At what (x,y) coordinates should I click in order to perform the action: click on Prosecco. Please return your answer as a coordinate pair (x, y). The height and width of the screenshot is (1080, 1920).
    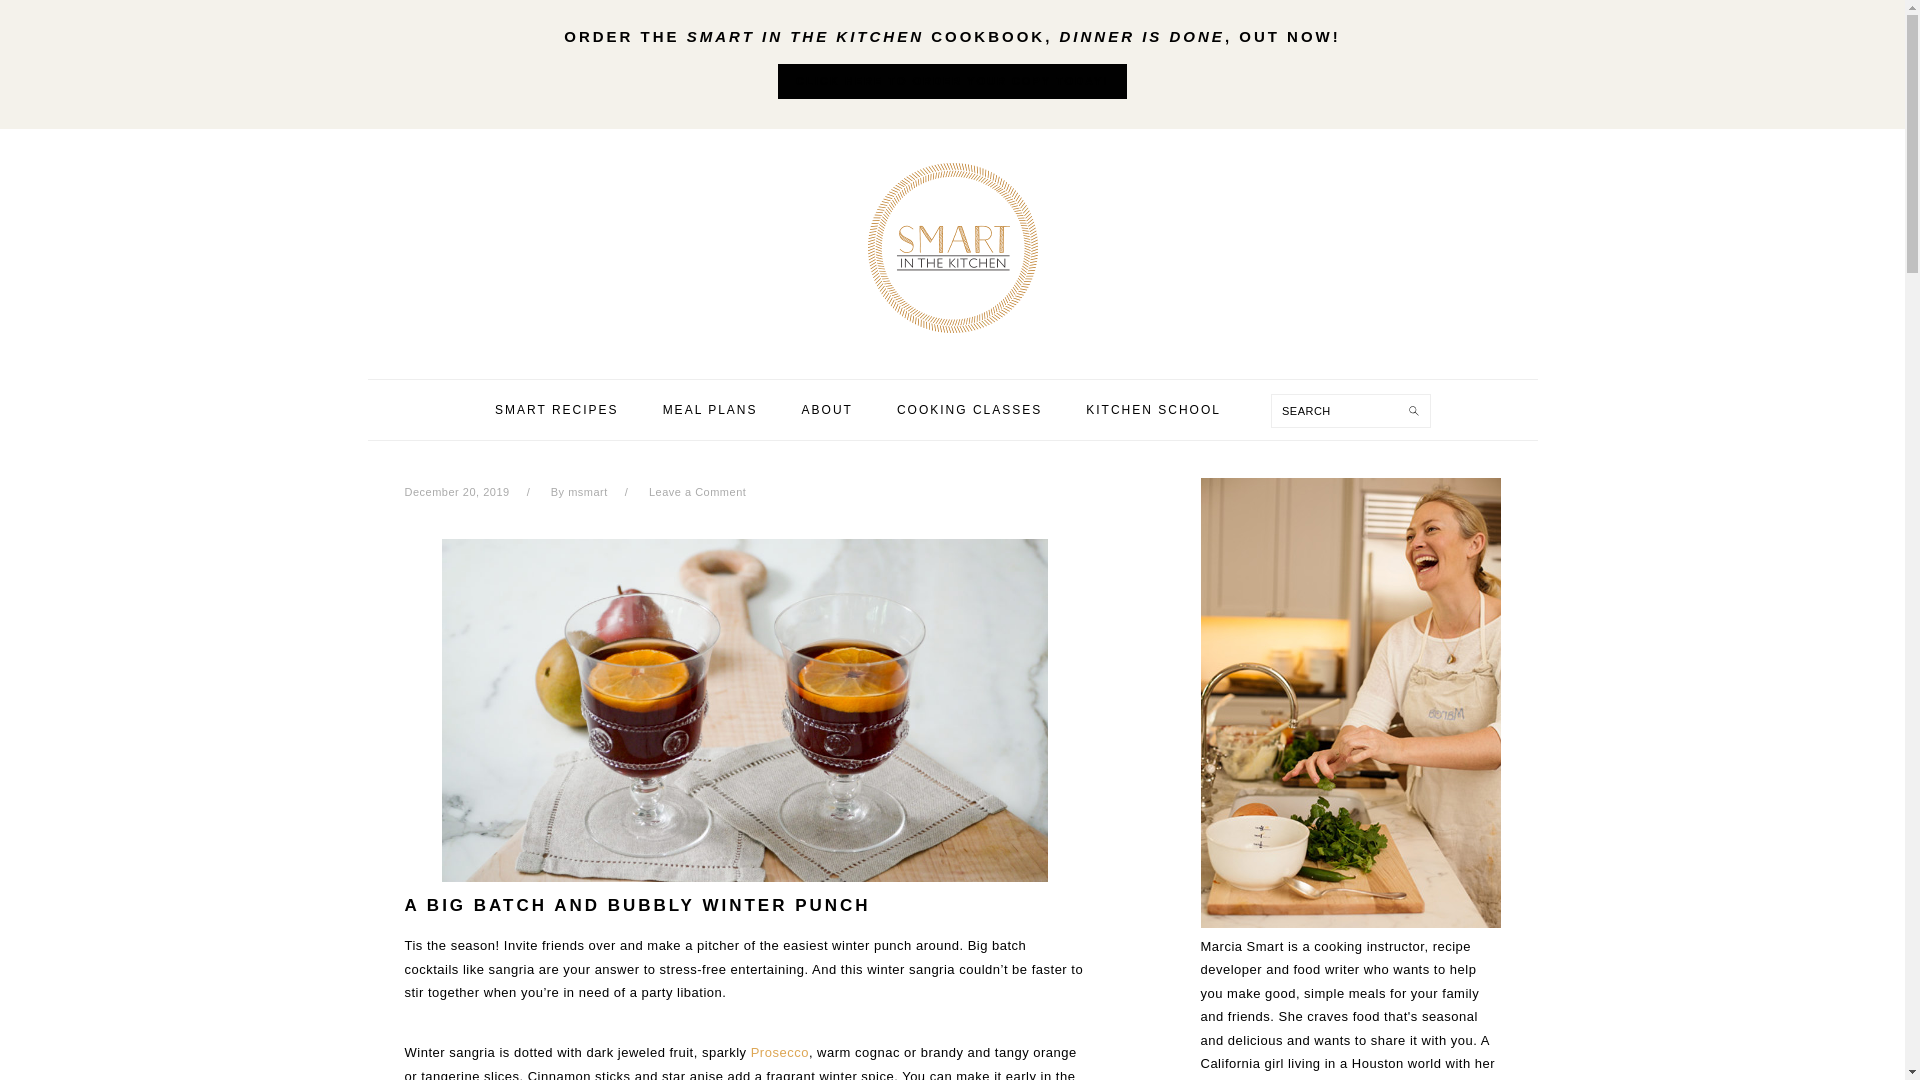
    Looking at the image, I should click on (779, 1052).